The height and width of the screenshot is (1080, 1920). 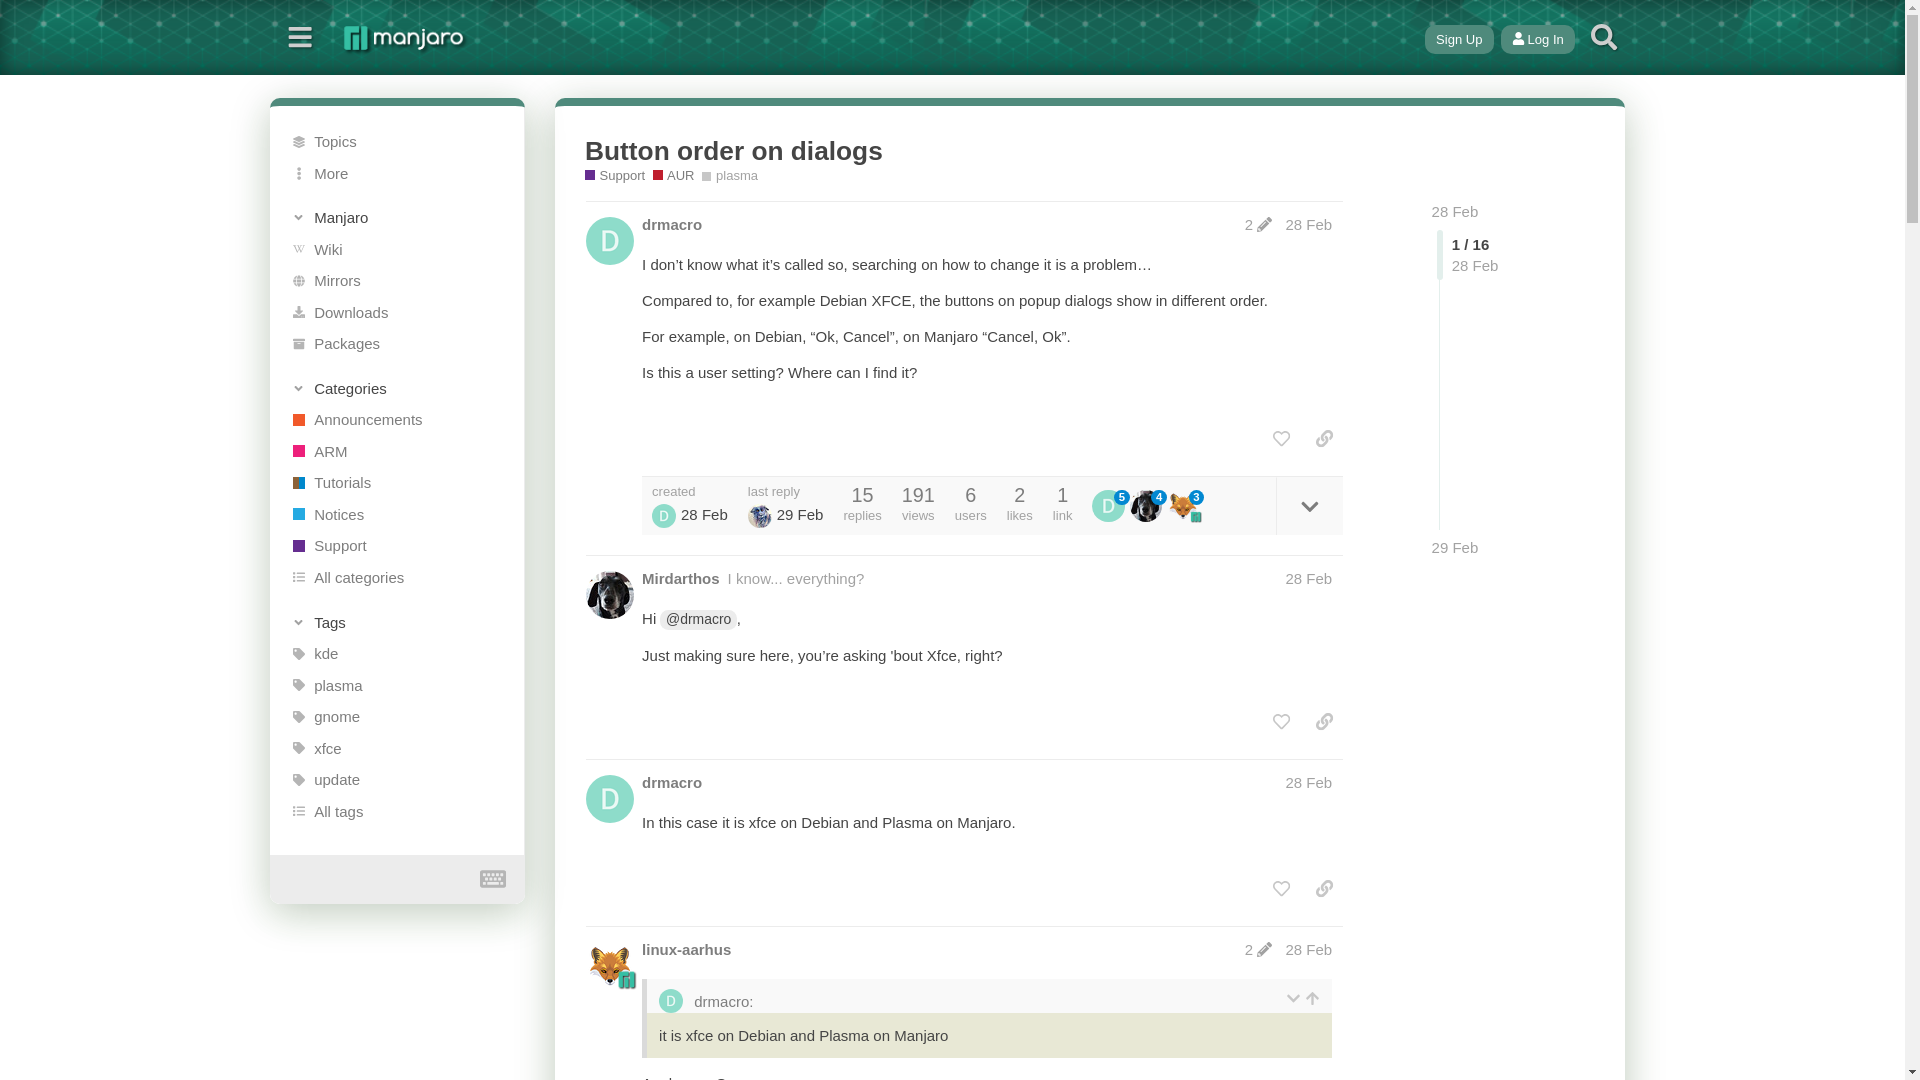 I want to click on kde, so click(x=397, y=654).